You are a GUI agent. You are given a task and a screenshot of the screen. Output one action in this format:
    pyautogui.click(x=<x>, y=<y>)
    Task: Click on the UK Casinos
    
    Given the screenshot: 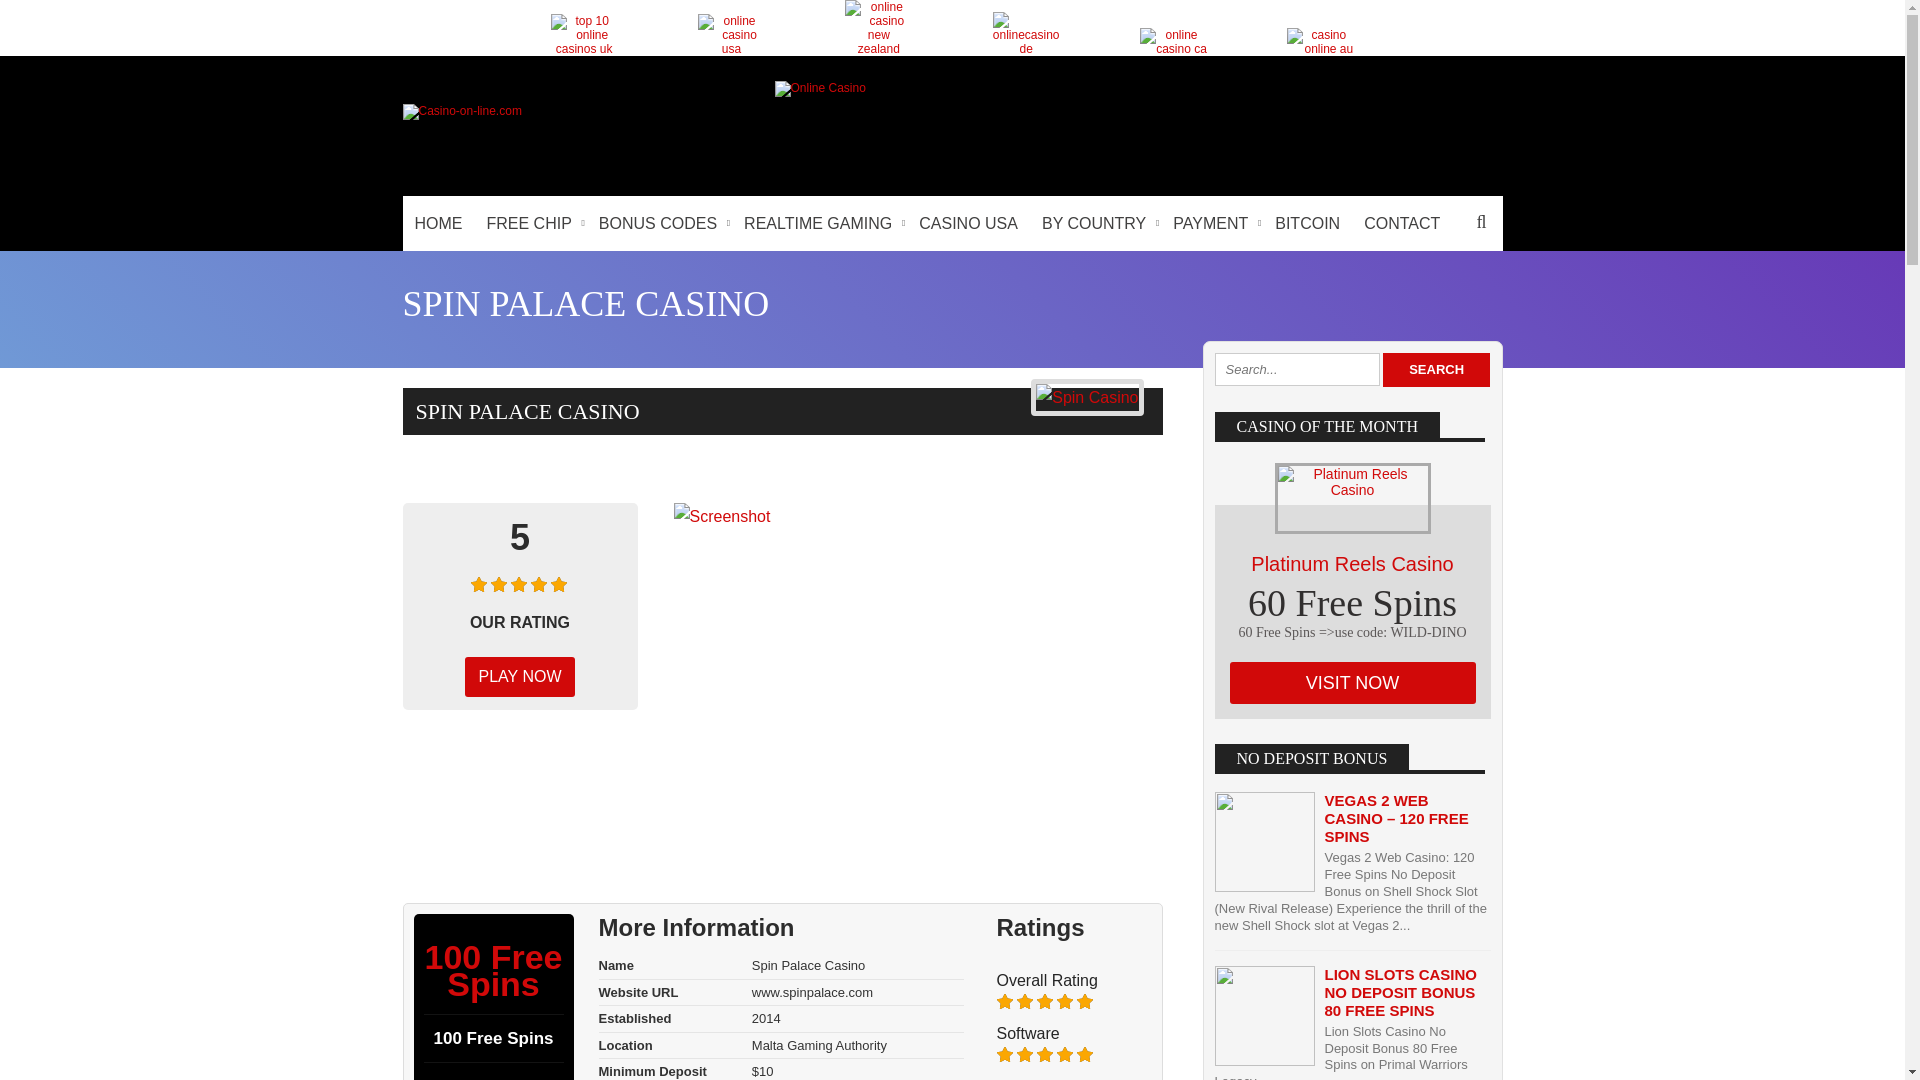 What is the action you would take?
    pyautogui.click(x=584, y=35)
    